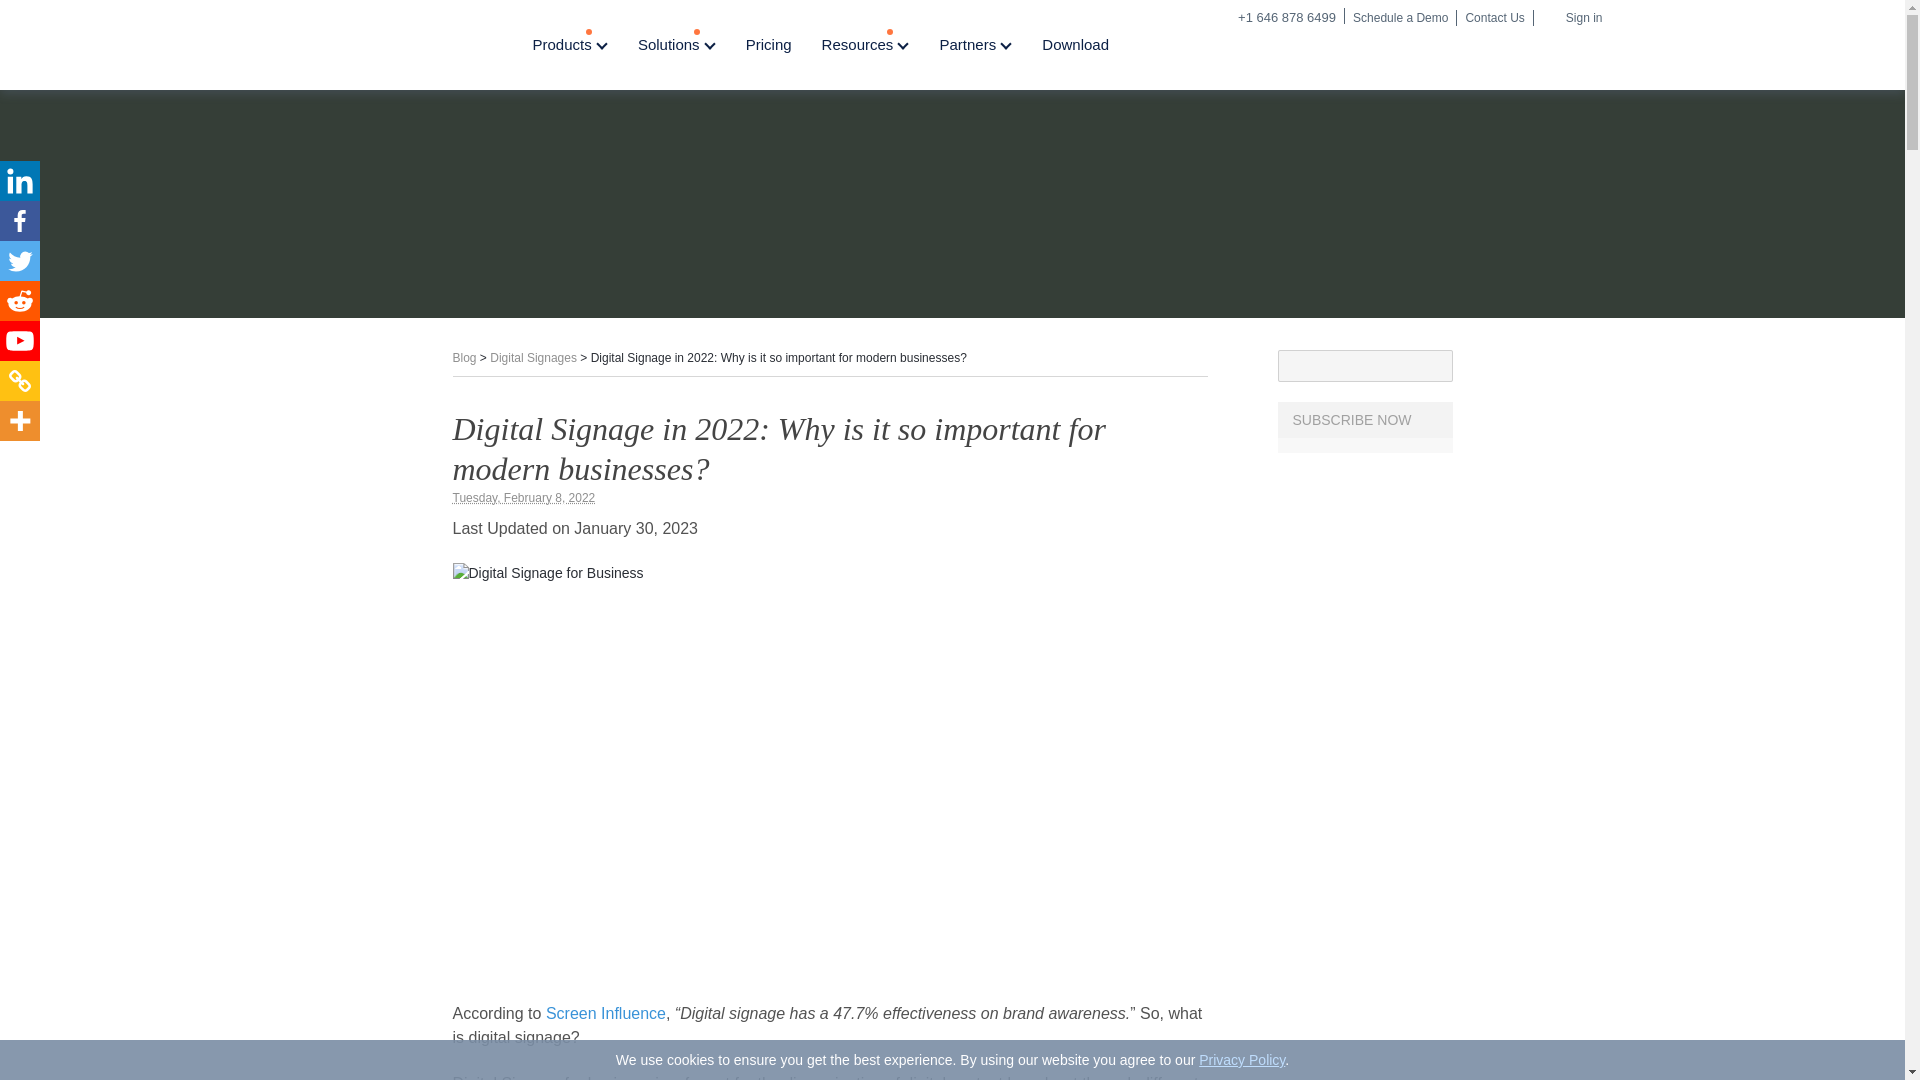 The height and width of the screenshot is (1080, 1920). What do you see at coordinates (20, 260) in the screenshot?
I see `Twitter` at bounding box center [20, 260].